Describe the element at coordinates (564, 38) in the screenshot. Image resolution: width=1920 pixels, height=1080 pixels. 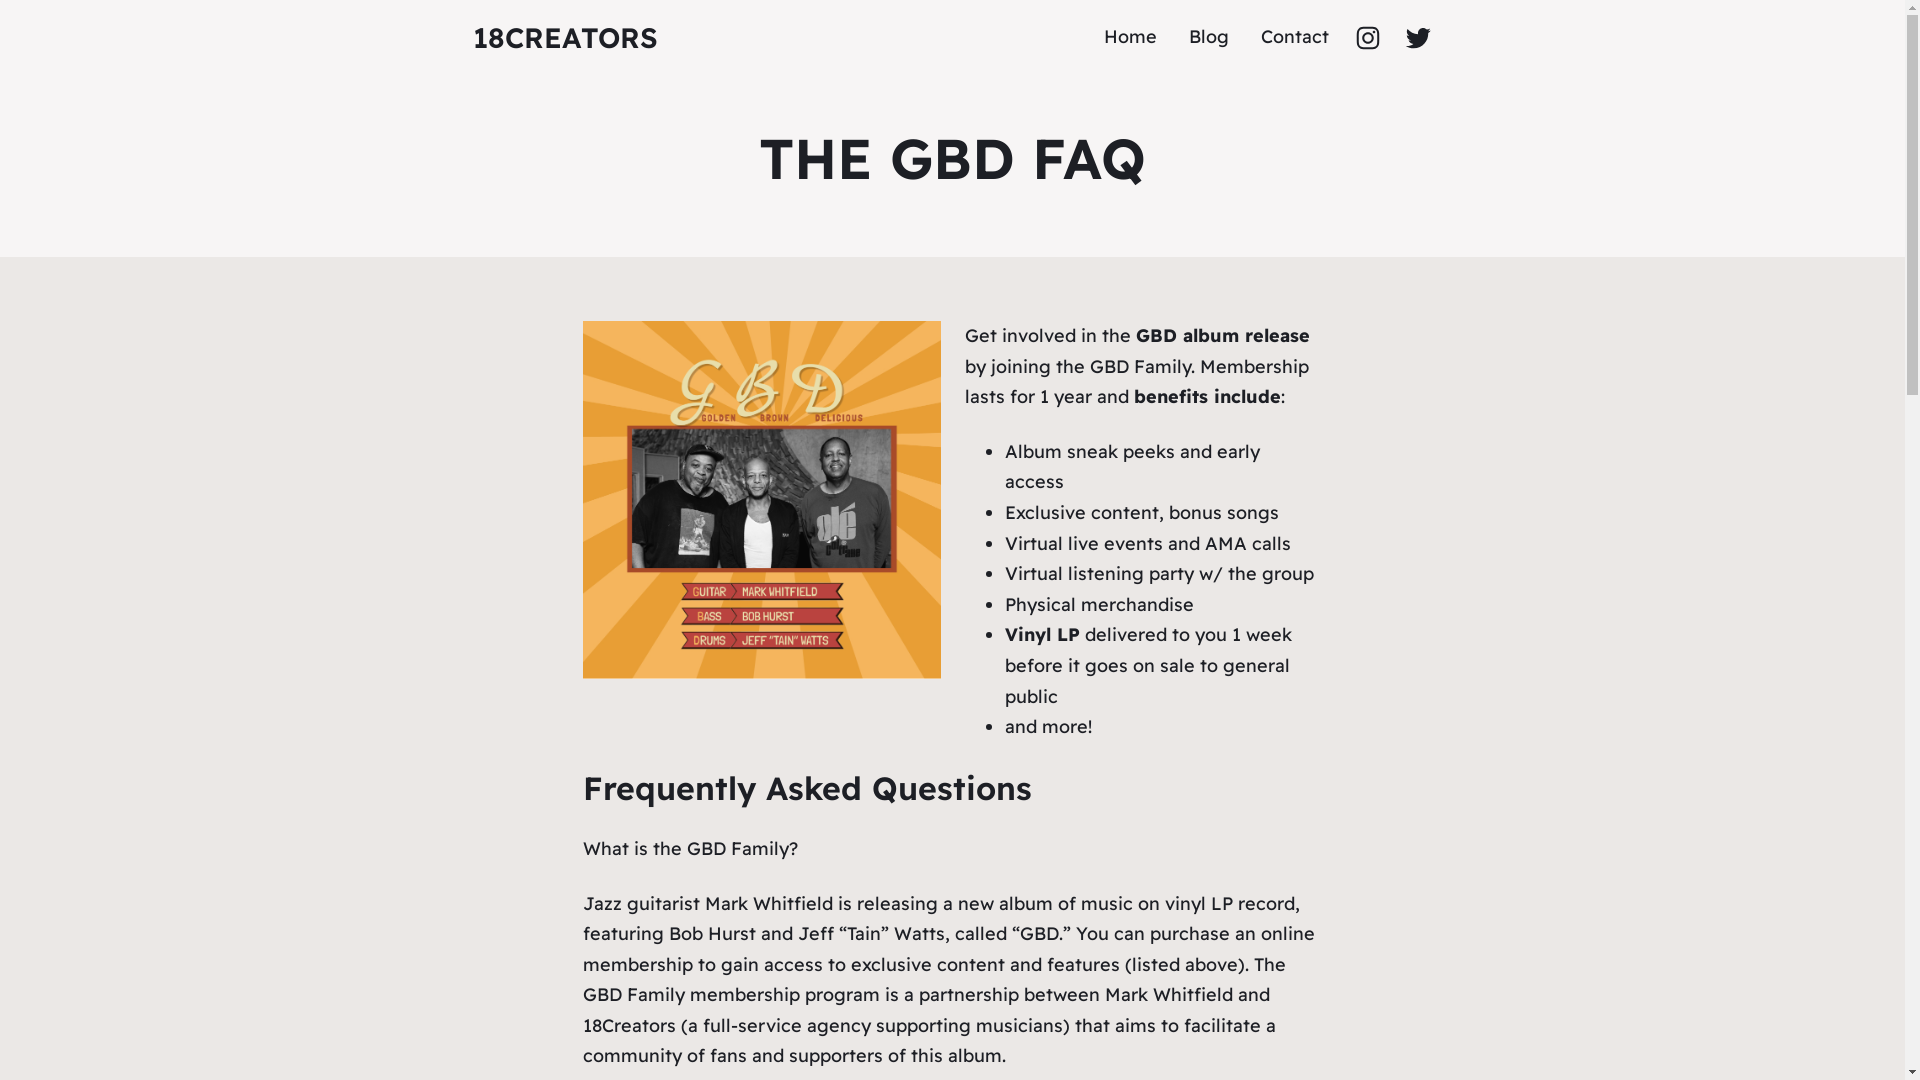
I see `18CREATORS` at that location.